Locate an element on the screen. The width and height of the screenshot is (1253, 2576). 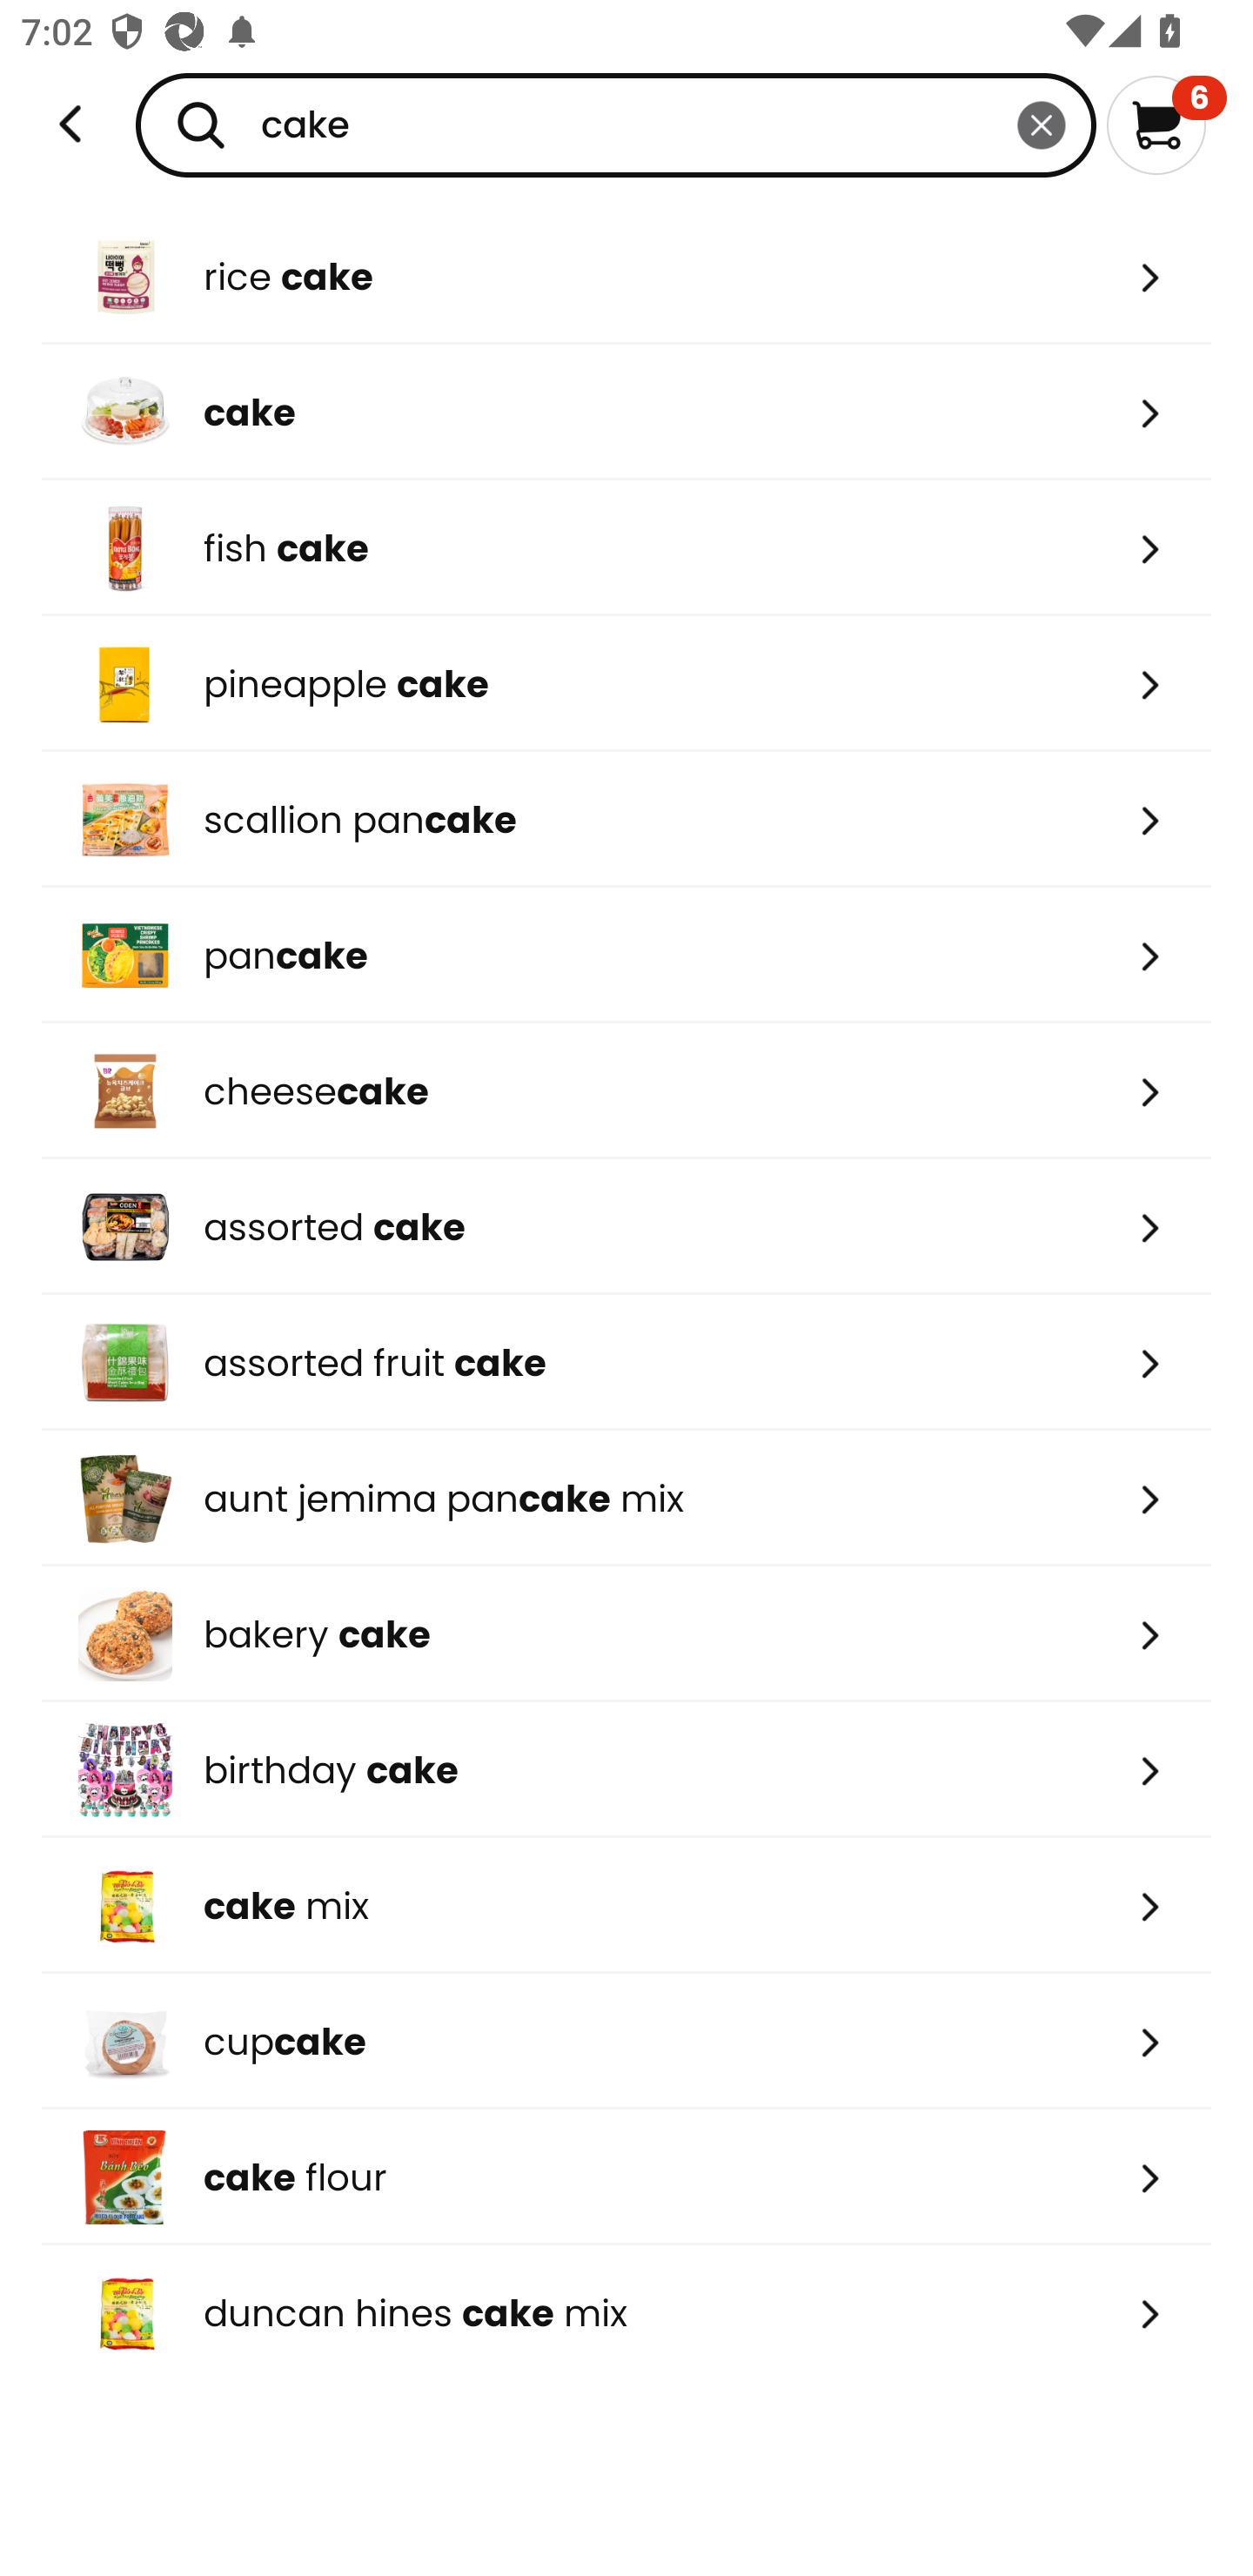
aunt jemima pancake mix is located at coordinates (626, 1497).